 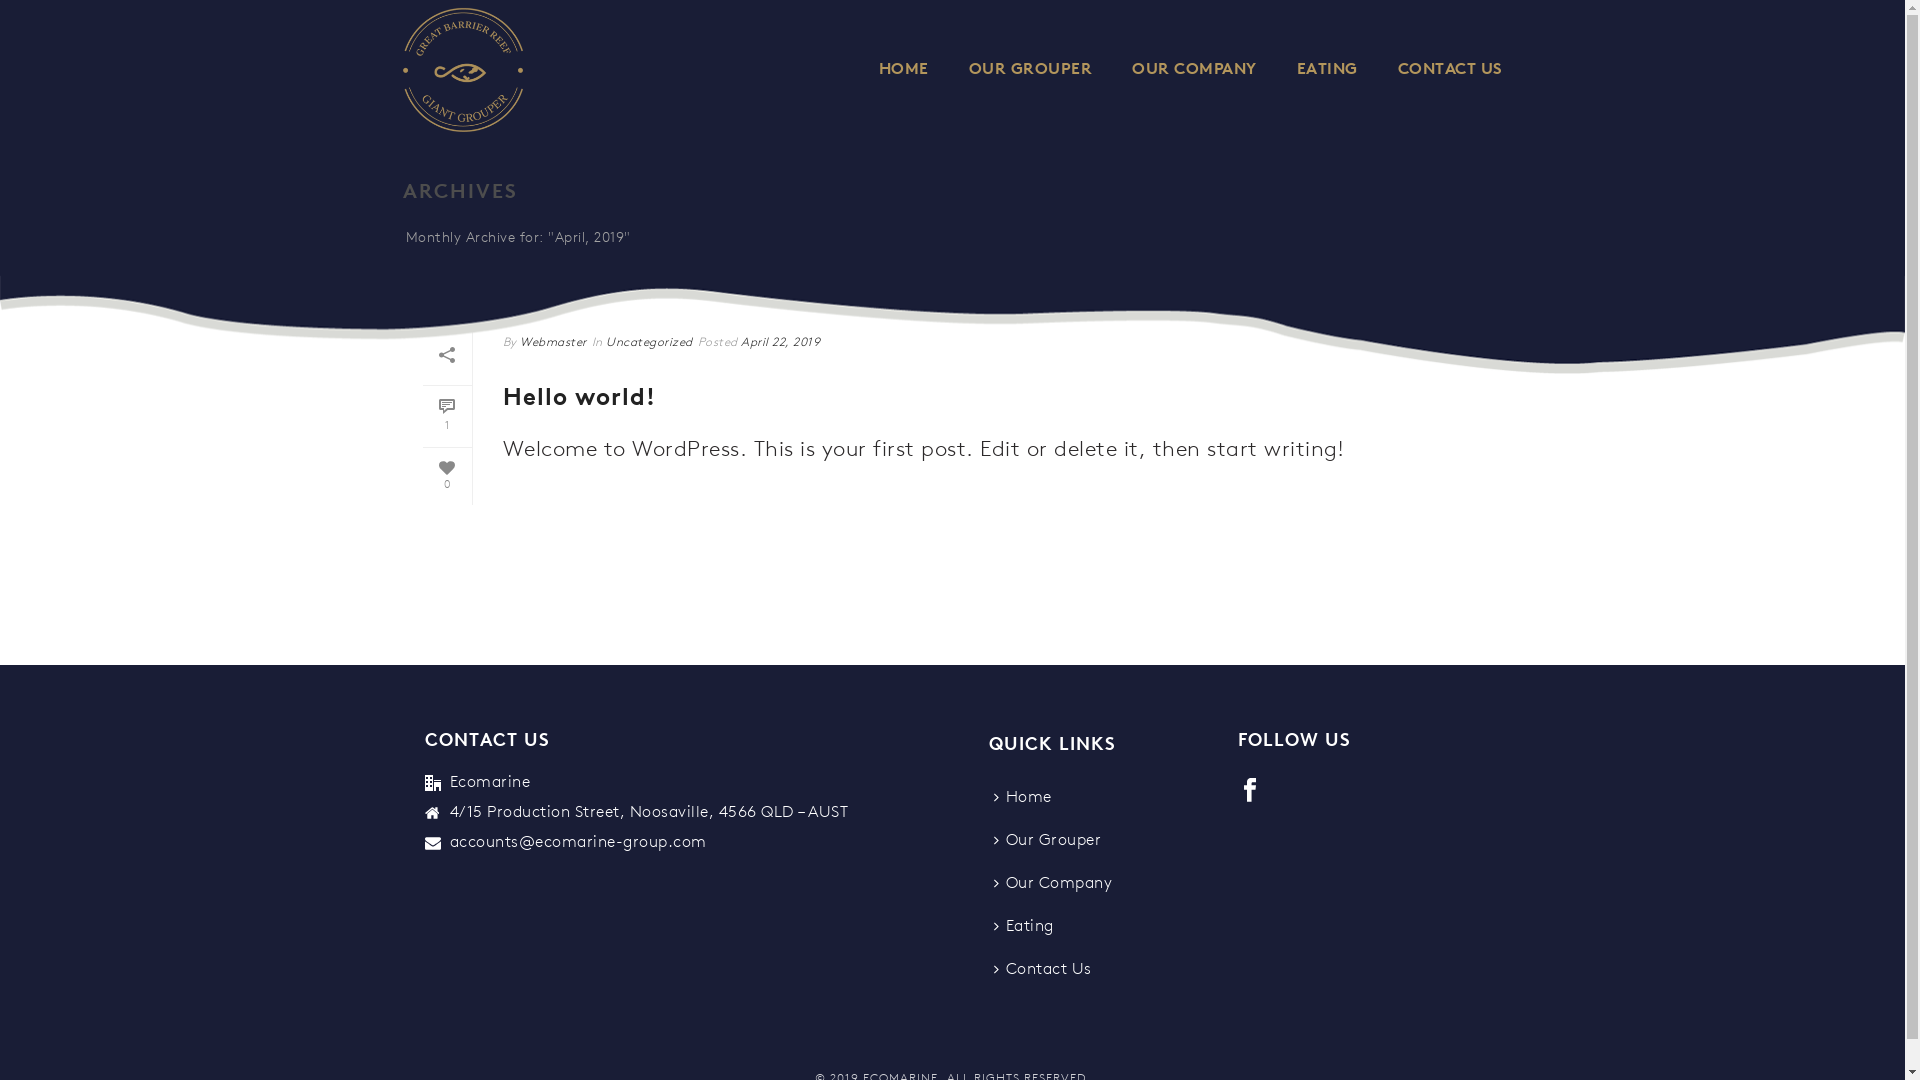 I want to click on accounts@ecomarine-group.com, so click(x=578, y=843).